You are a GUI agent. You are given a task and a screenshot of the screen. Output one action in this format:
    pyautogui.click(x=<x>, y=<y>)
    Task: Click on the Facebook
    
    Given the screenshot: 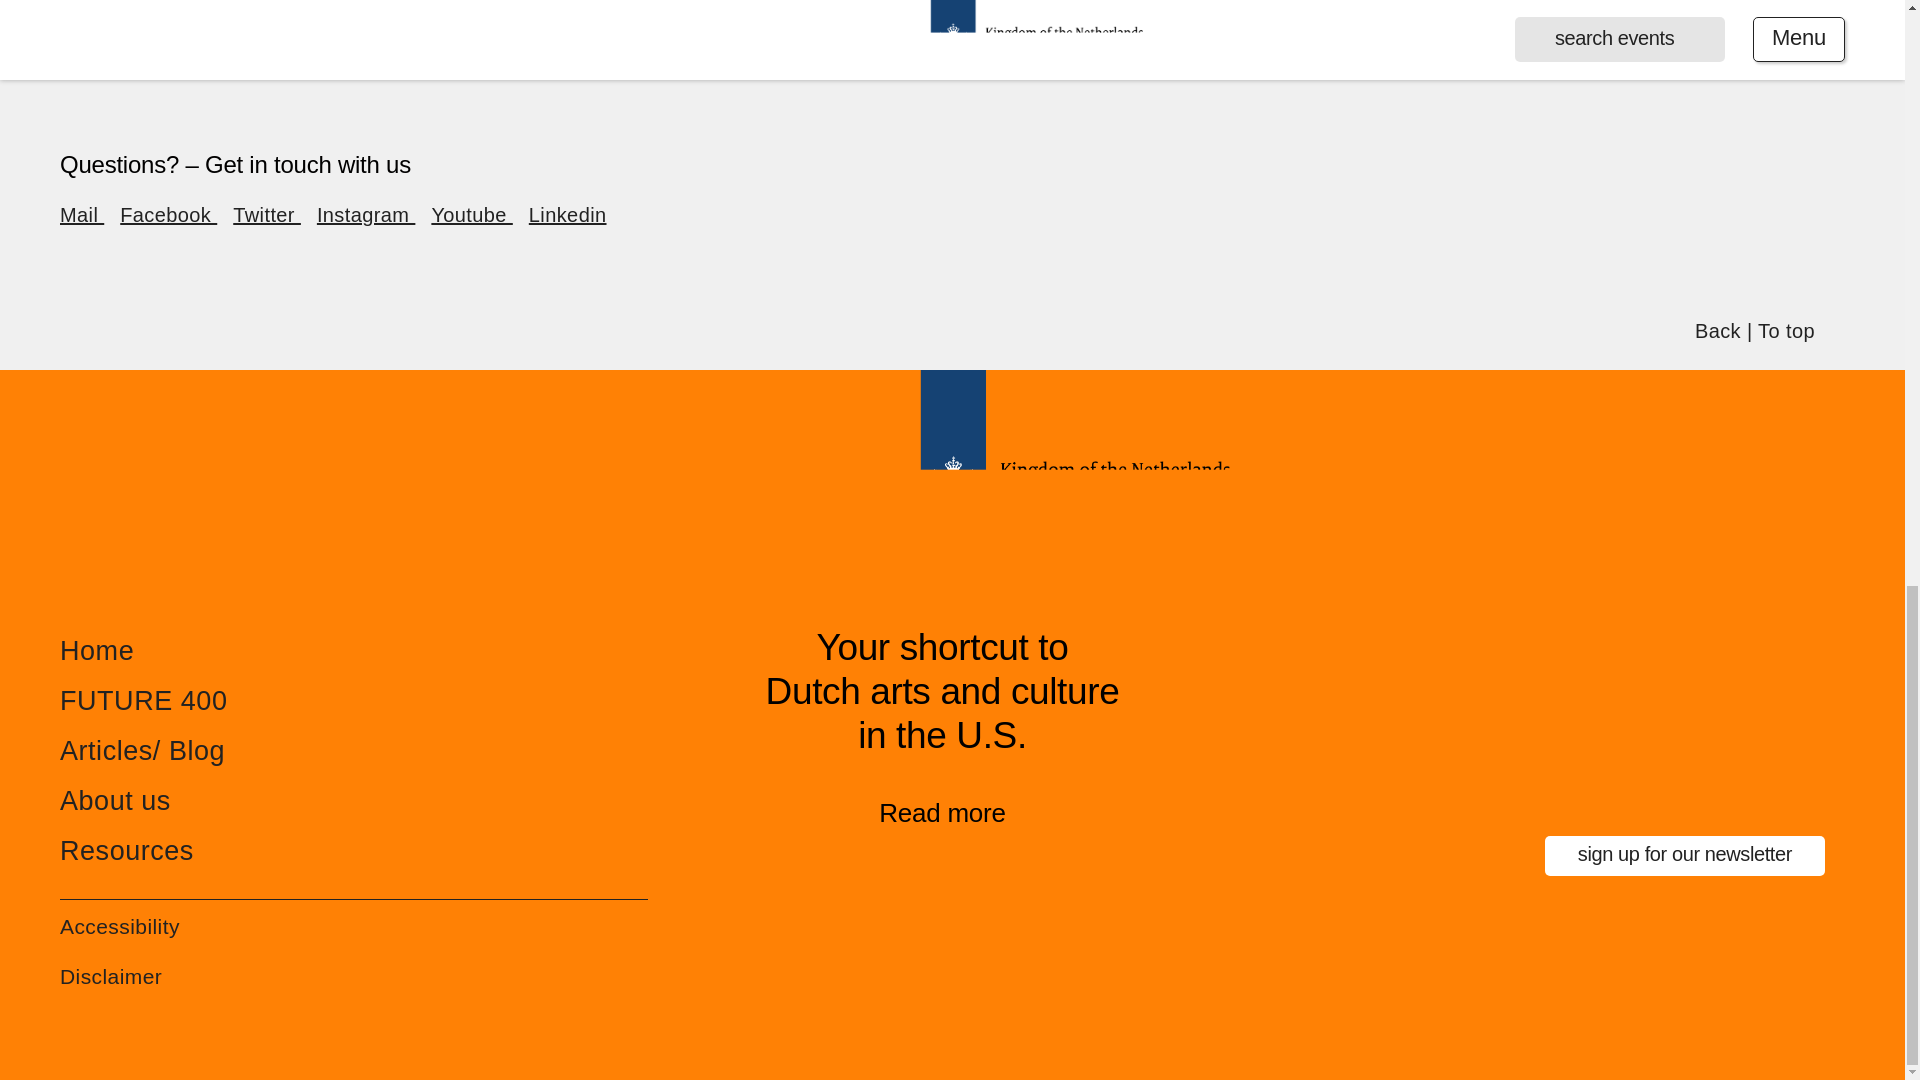 What is the action you would take?
    pyautogui.click(x=168, y=214)
    